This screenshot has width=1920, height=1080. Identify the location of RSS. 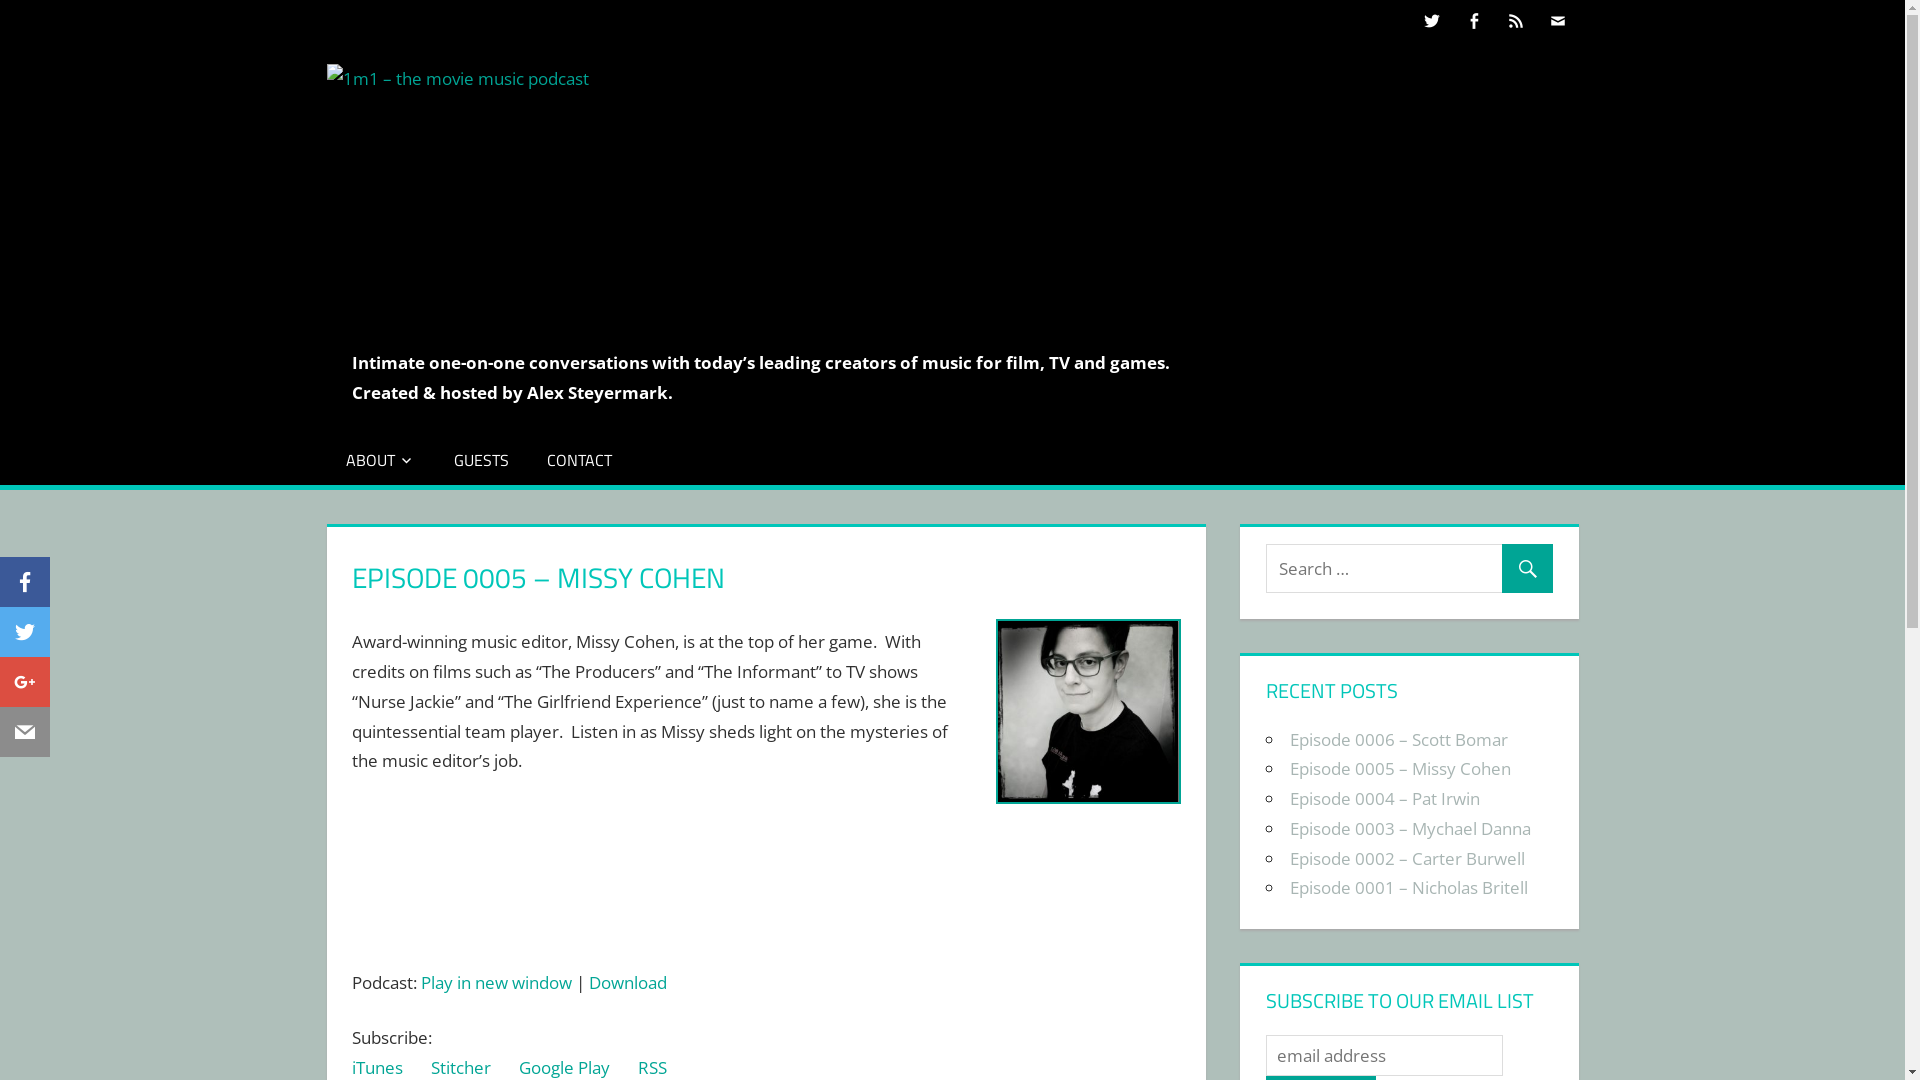
(652, 1068).